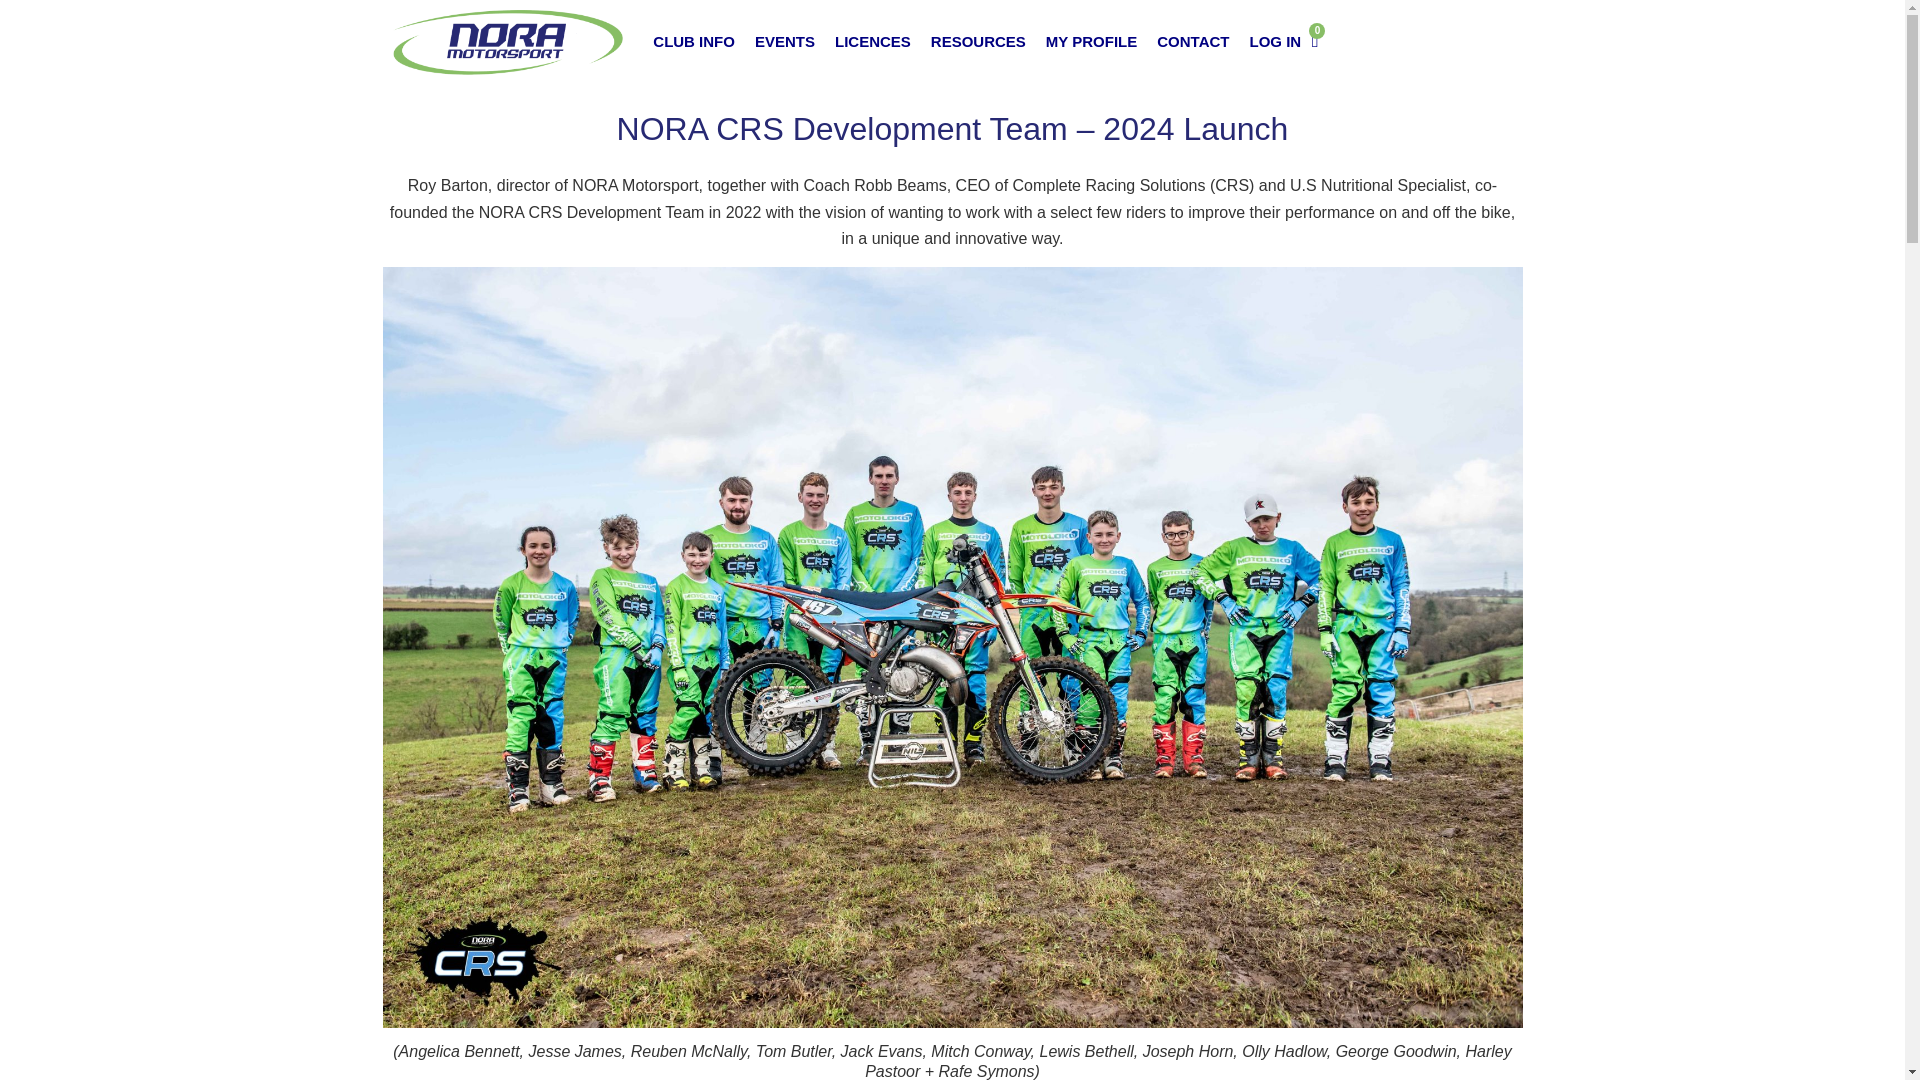  Describe the element at coordinates (784, 42) in the screenshot. I see `EVENTS` at that location.